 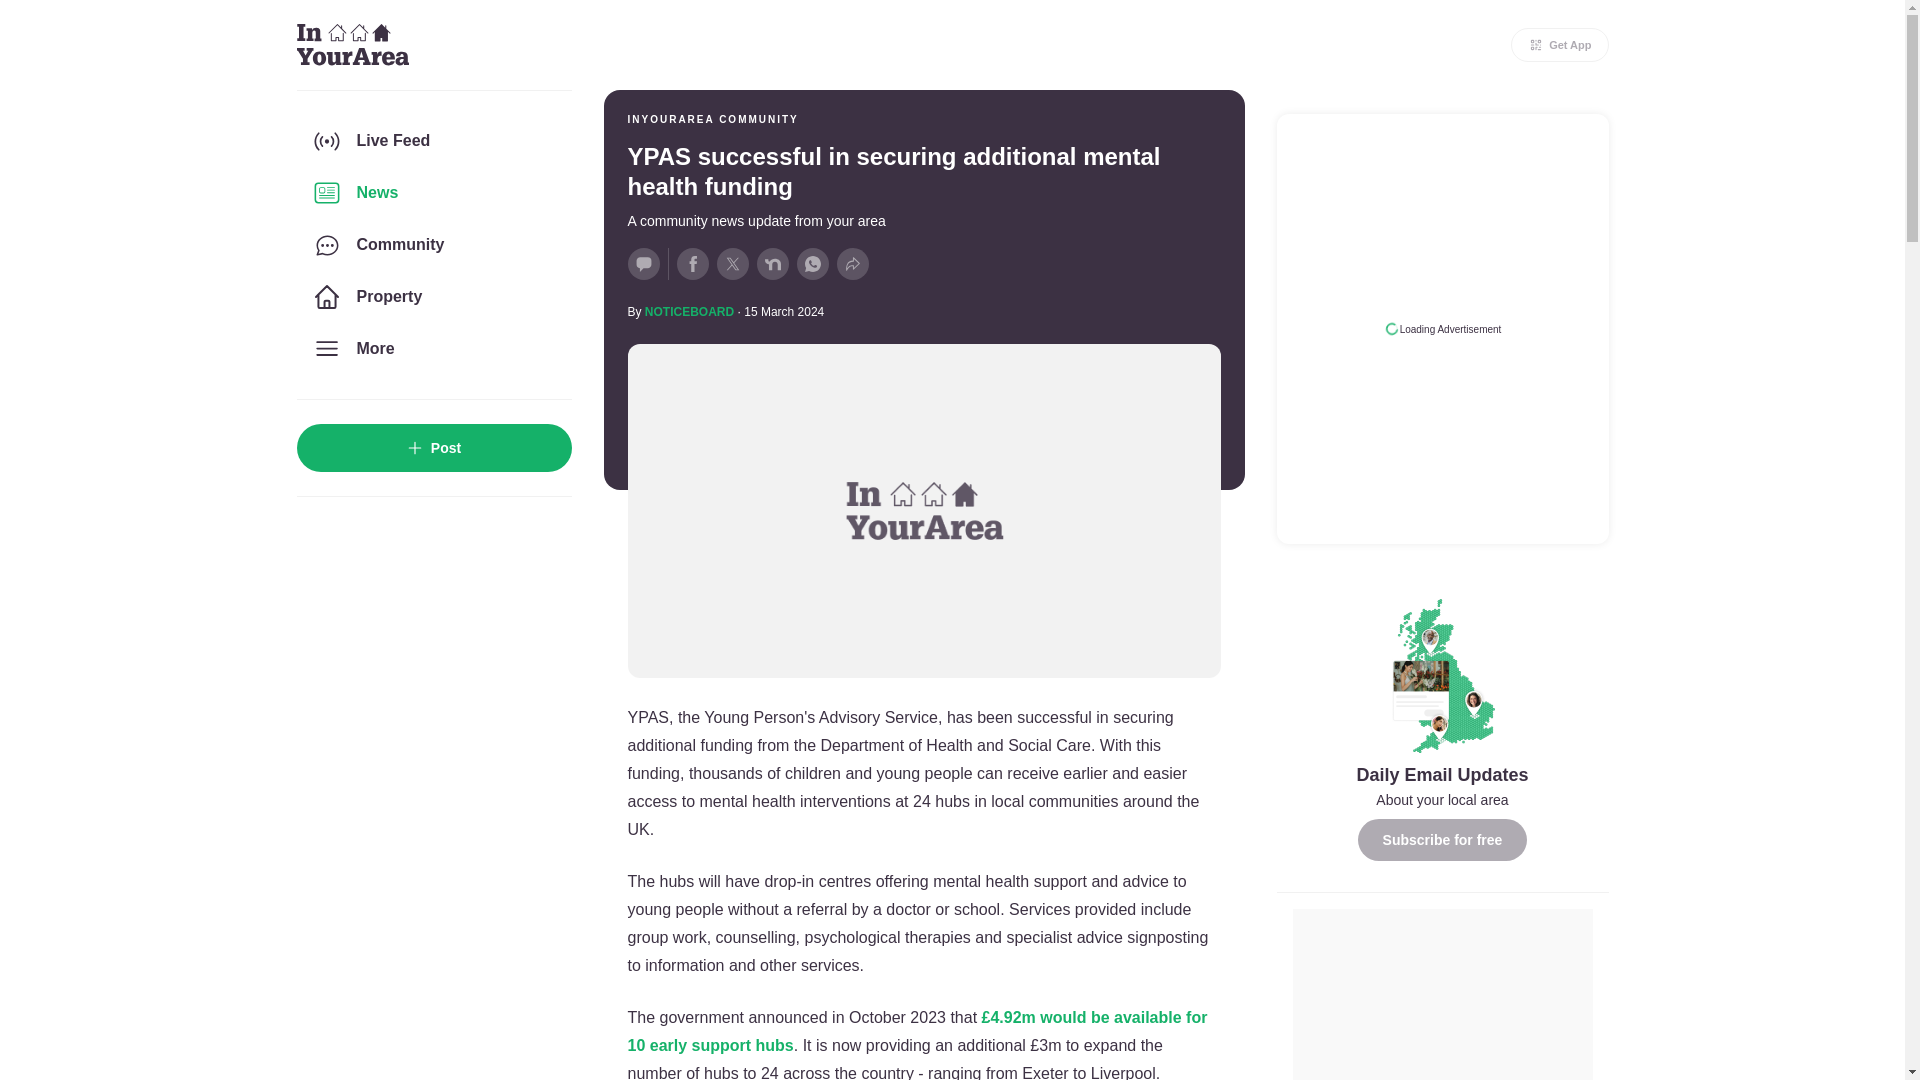 I want to click on News, so click(x=432, y=193).